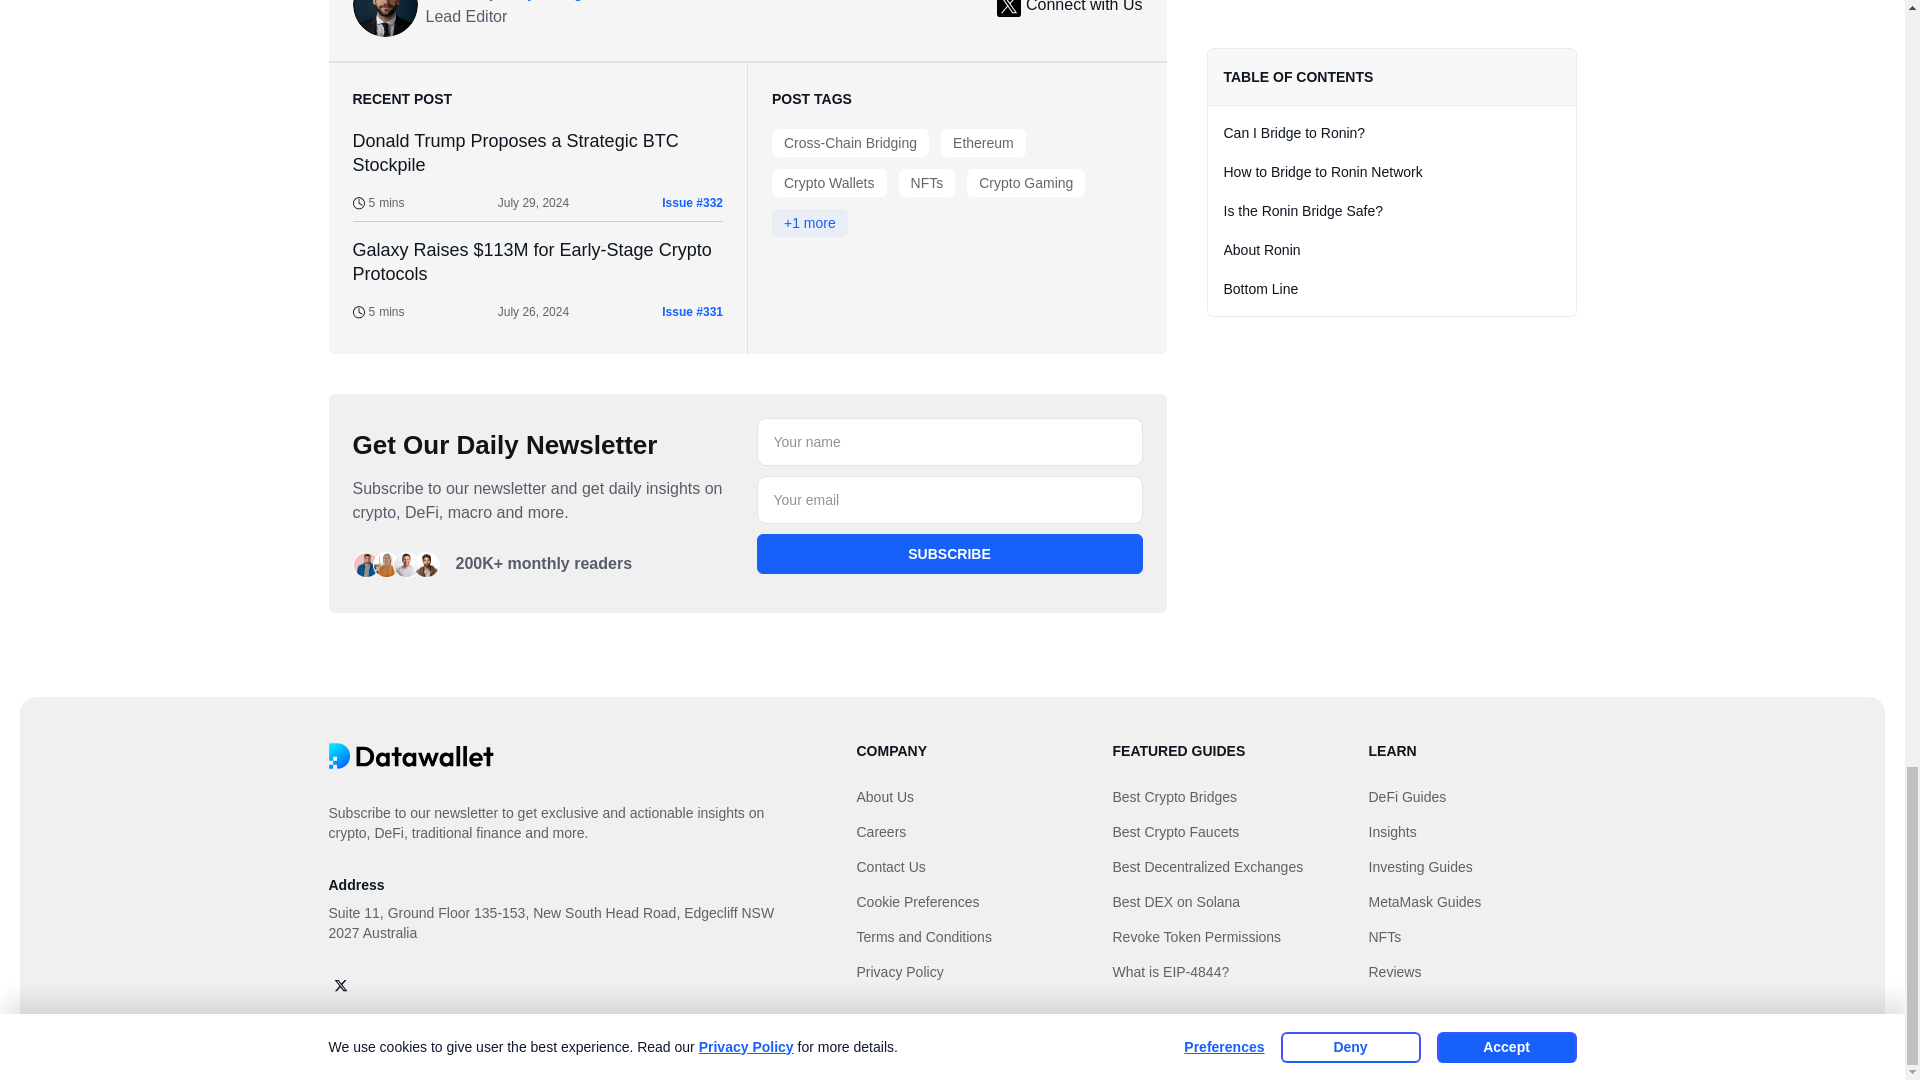 This screenshot has width=1920, height=1080. I want to click on Subscribe, so click(949, 553).